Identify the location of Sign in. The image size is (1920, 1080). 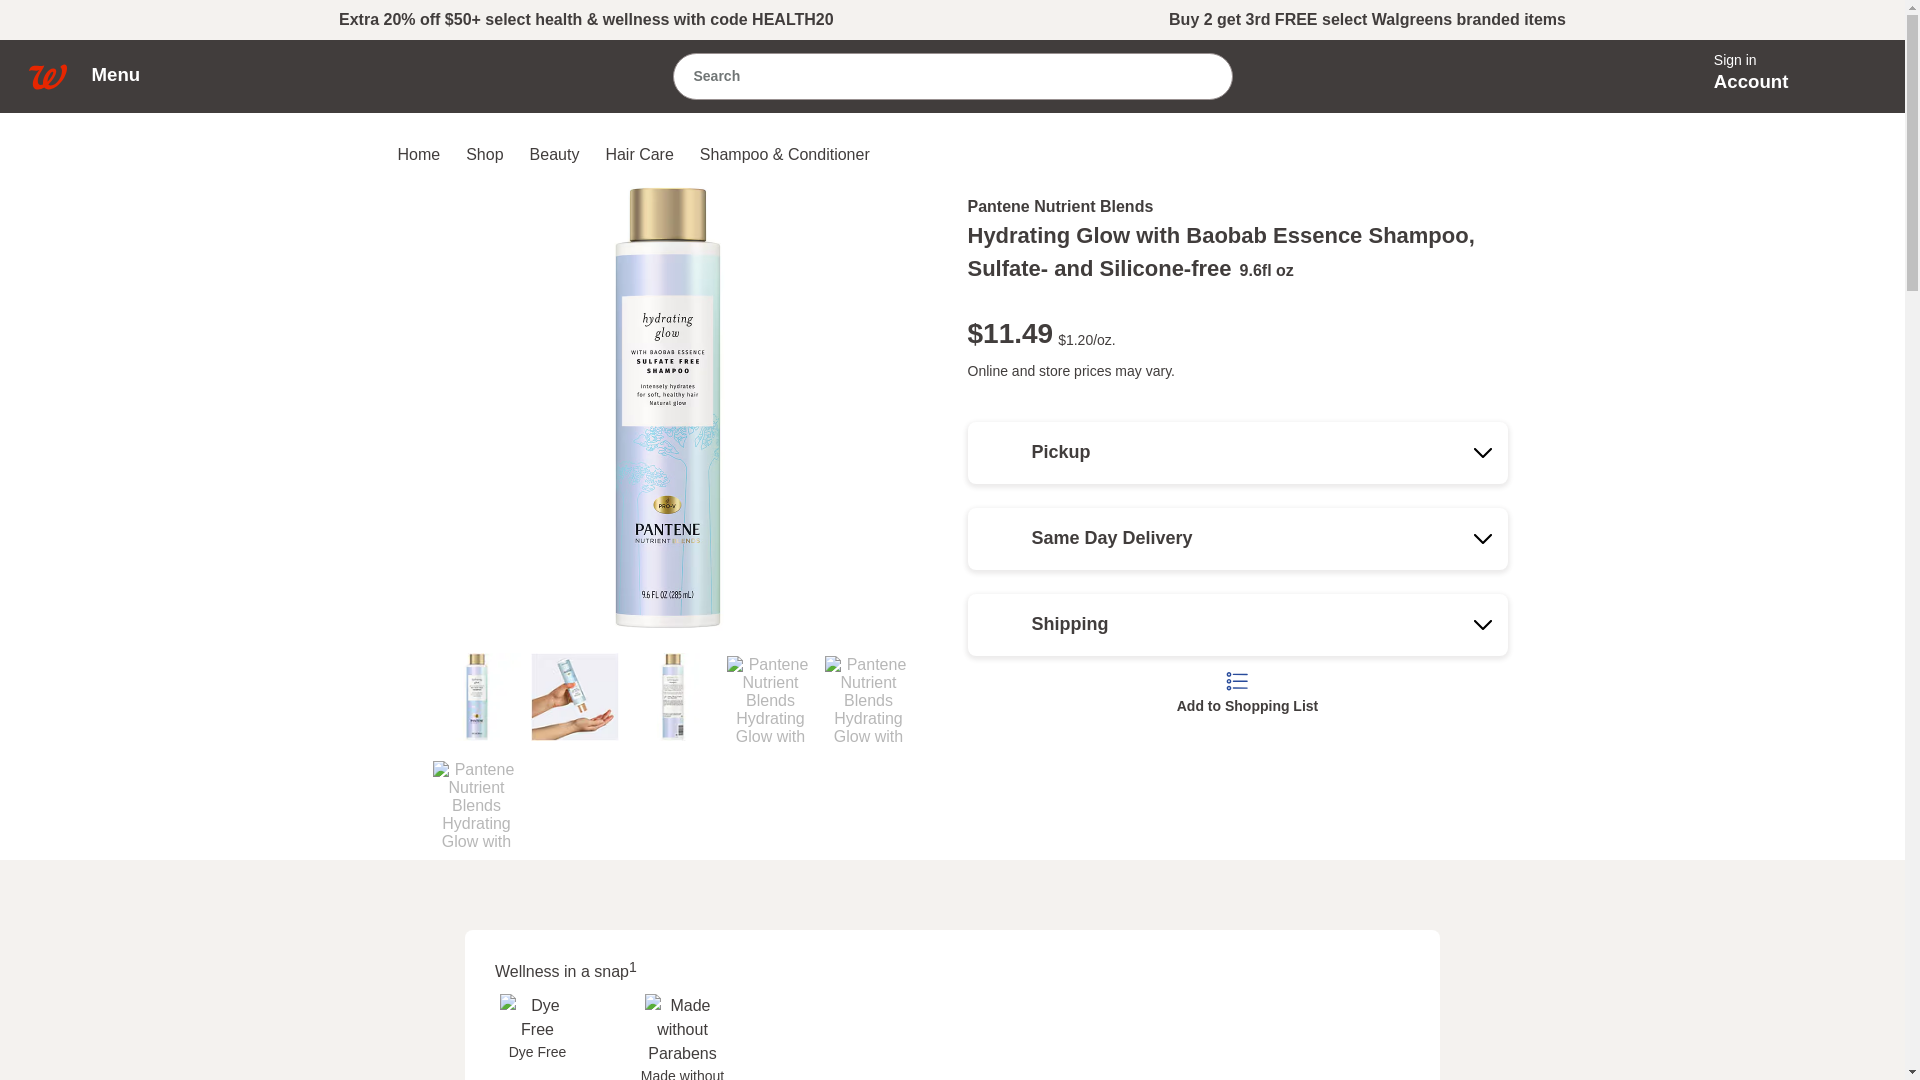
(1368, 20).